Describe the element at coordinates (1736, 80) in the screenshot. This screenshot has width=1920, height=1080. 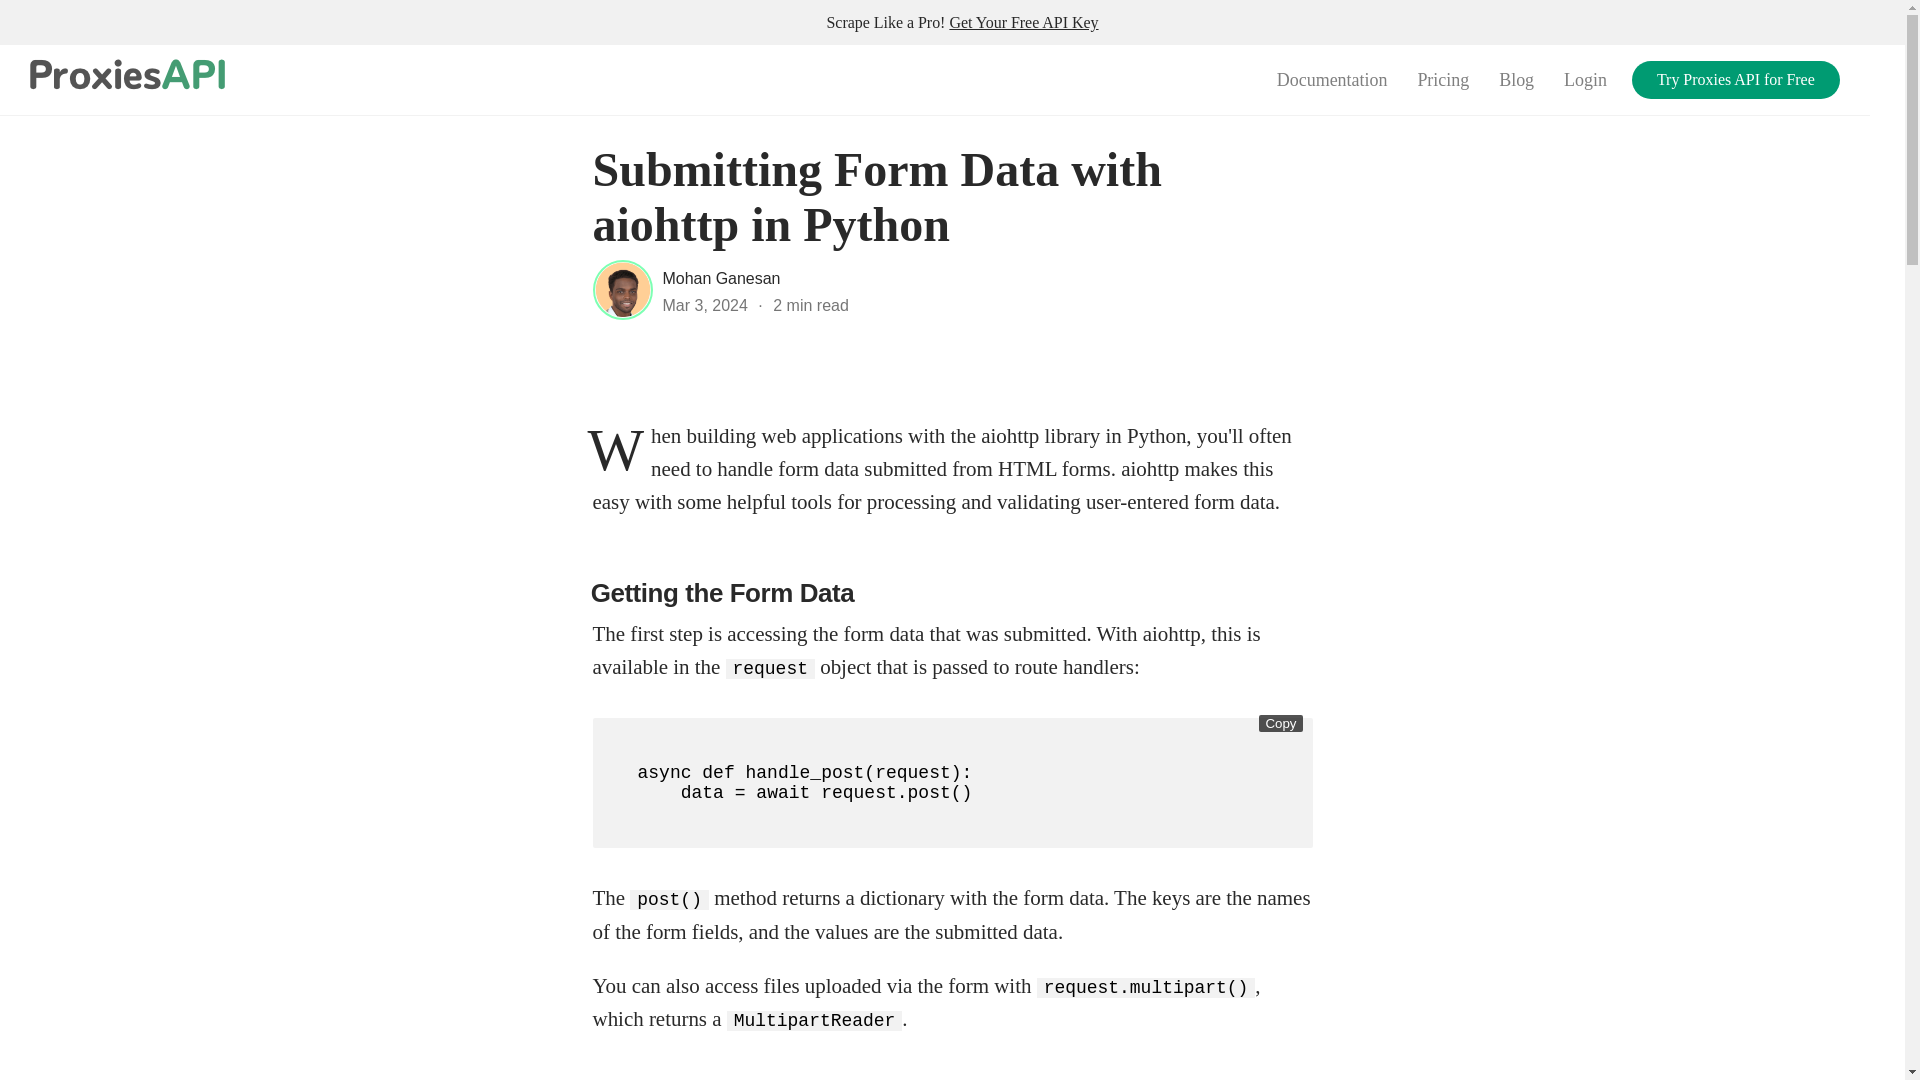
I see `Try Proxies API for Free` at that location.